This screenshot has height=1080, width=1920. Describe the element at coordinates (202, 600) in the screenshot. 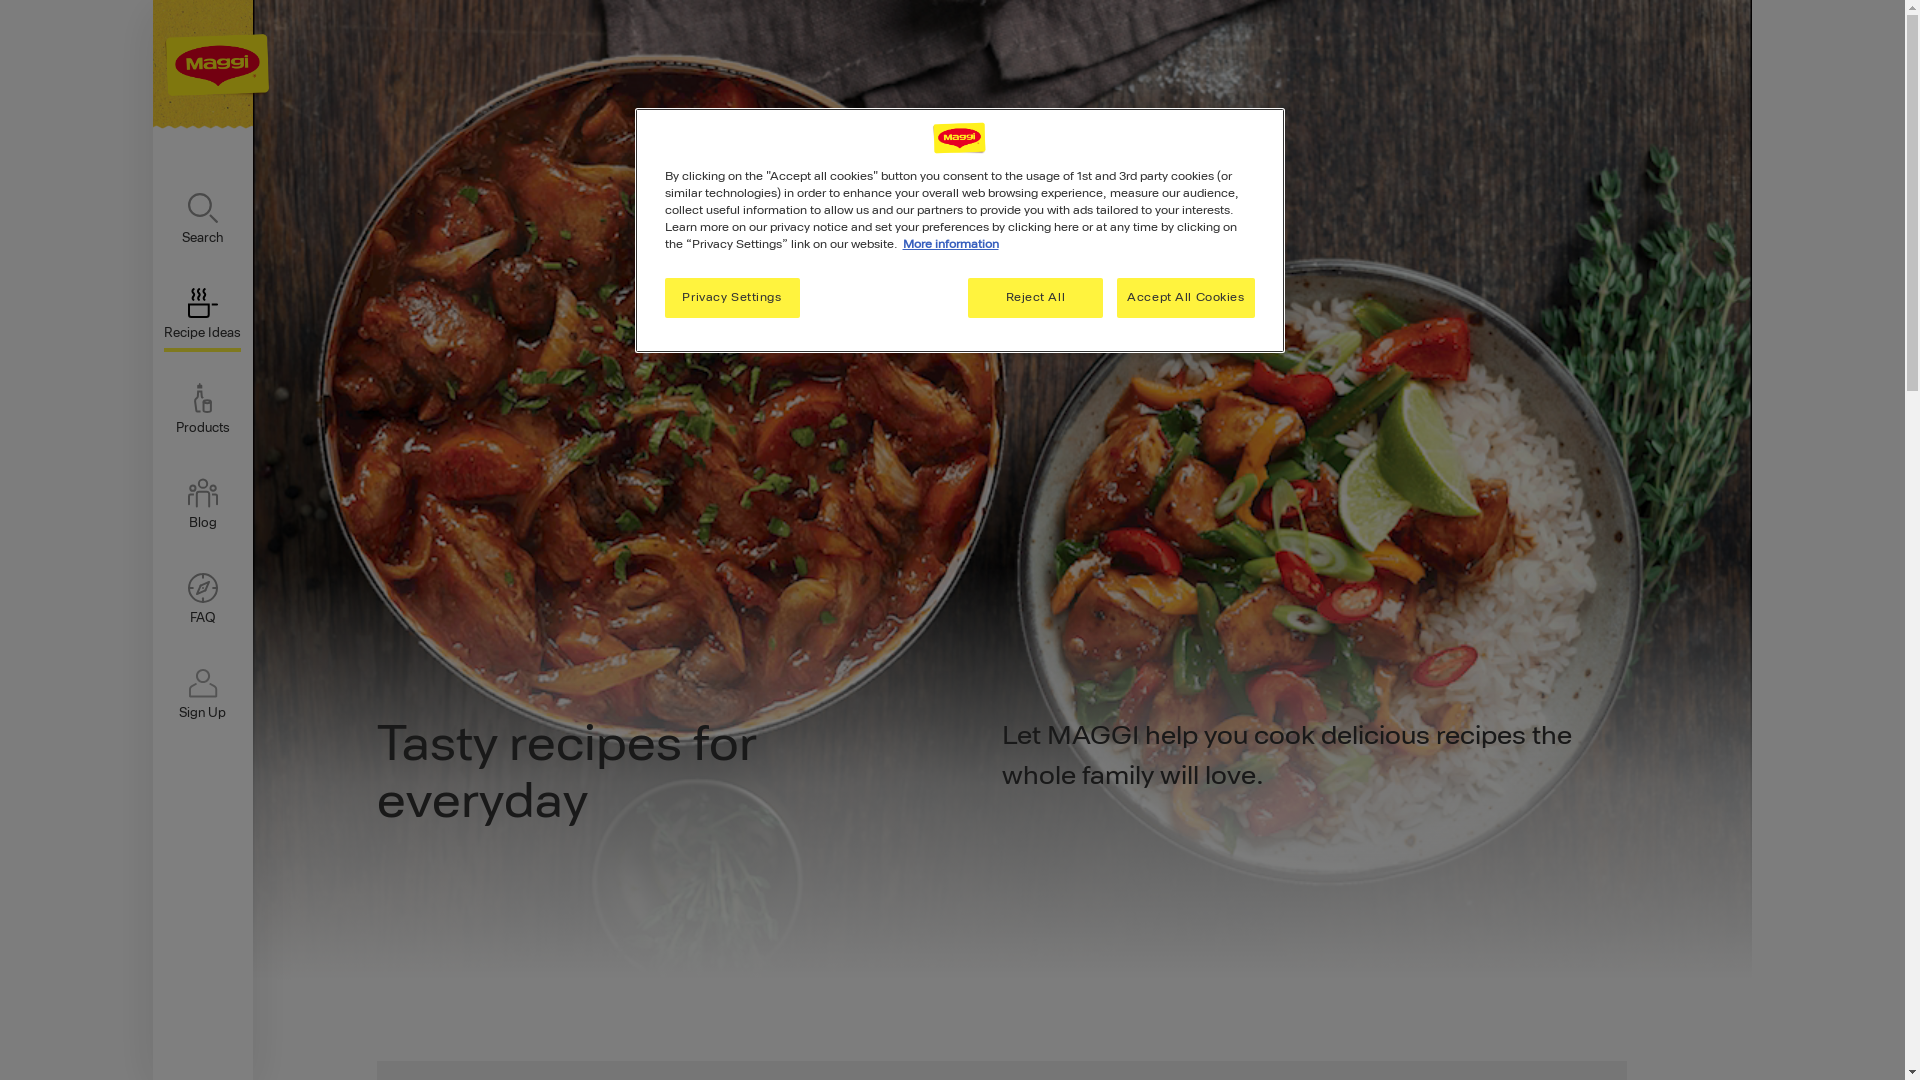

I see `FAQ` at that location.